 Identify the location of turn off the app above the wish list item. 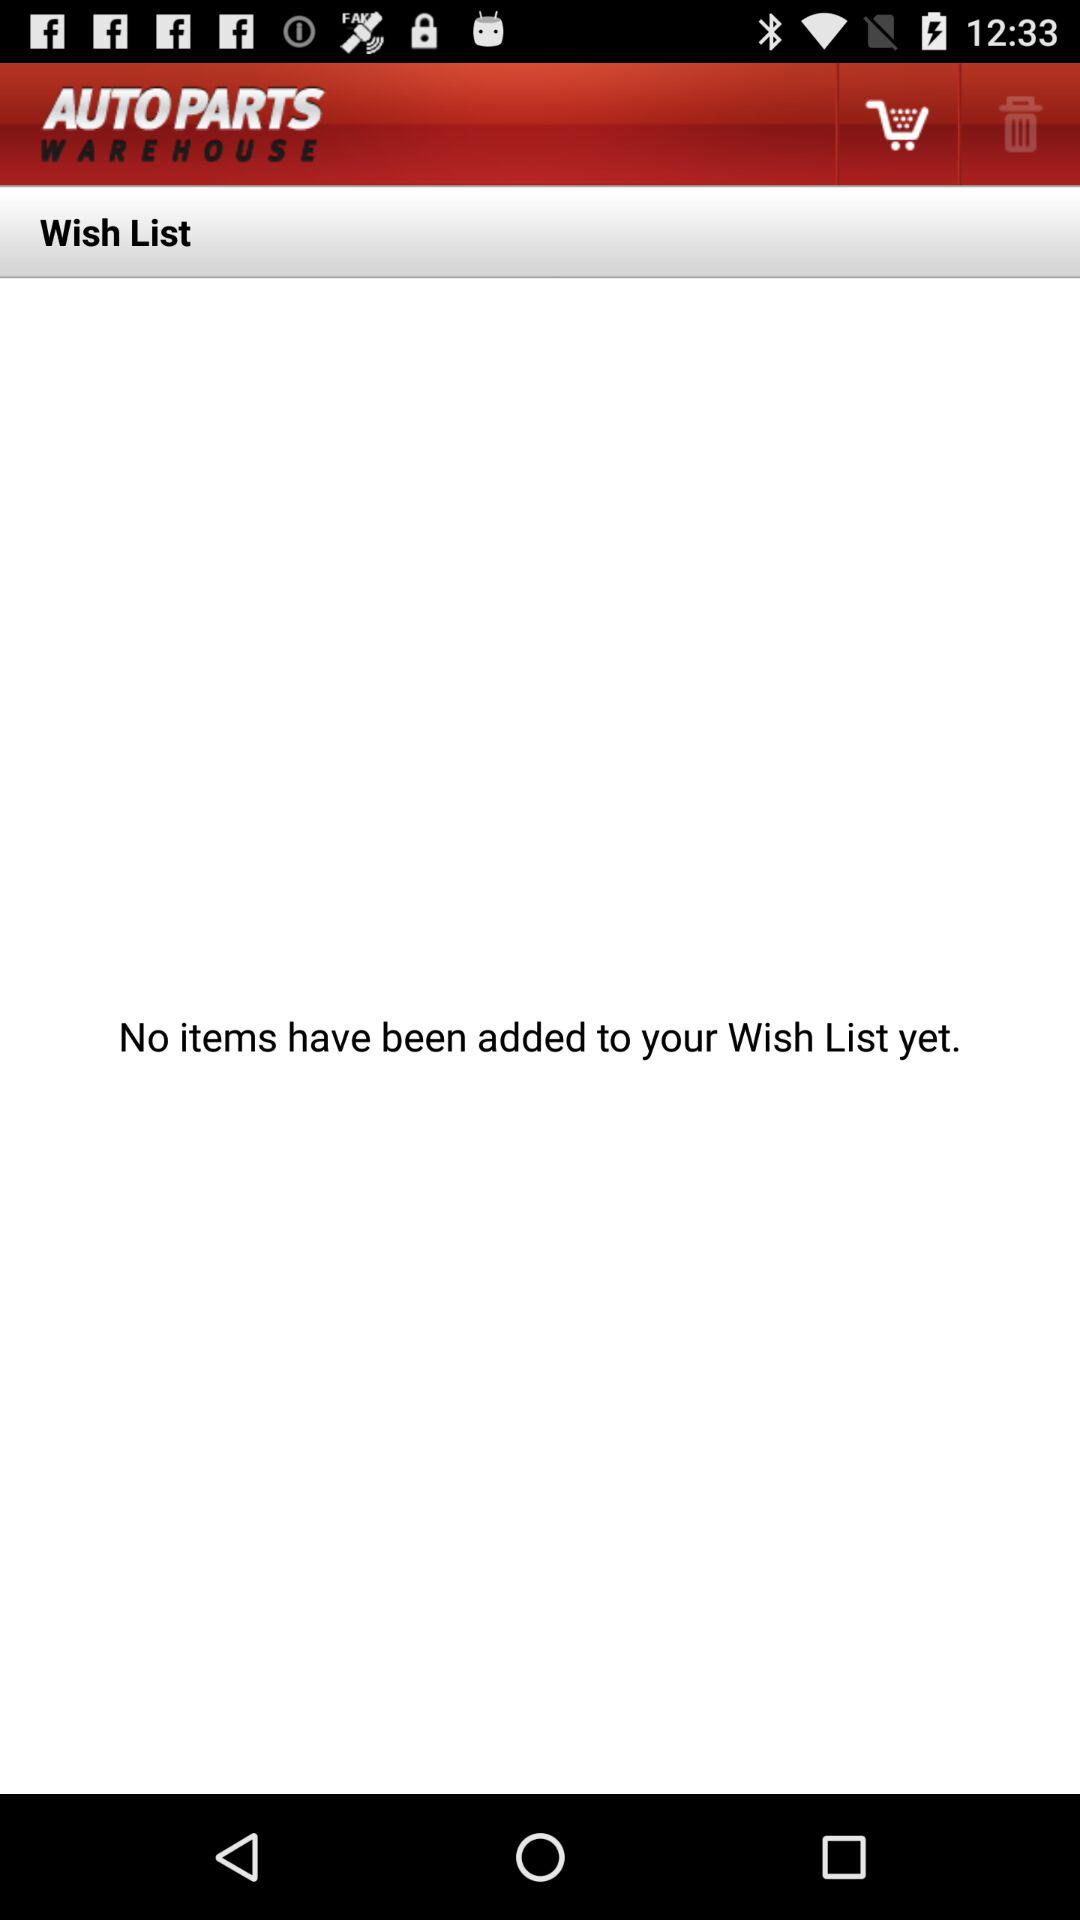
(1018, 124).